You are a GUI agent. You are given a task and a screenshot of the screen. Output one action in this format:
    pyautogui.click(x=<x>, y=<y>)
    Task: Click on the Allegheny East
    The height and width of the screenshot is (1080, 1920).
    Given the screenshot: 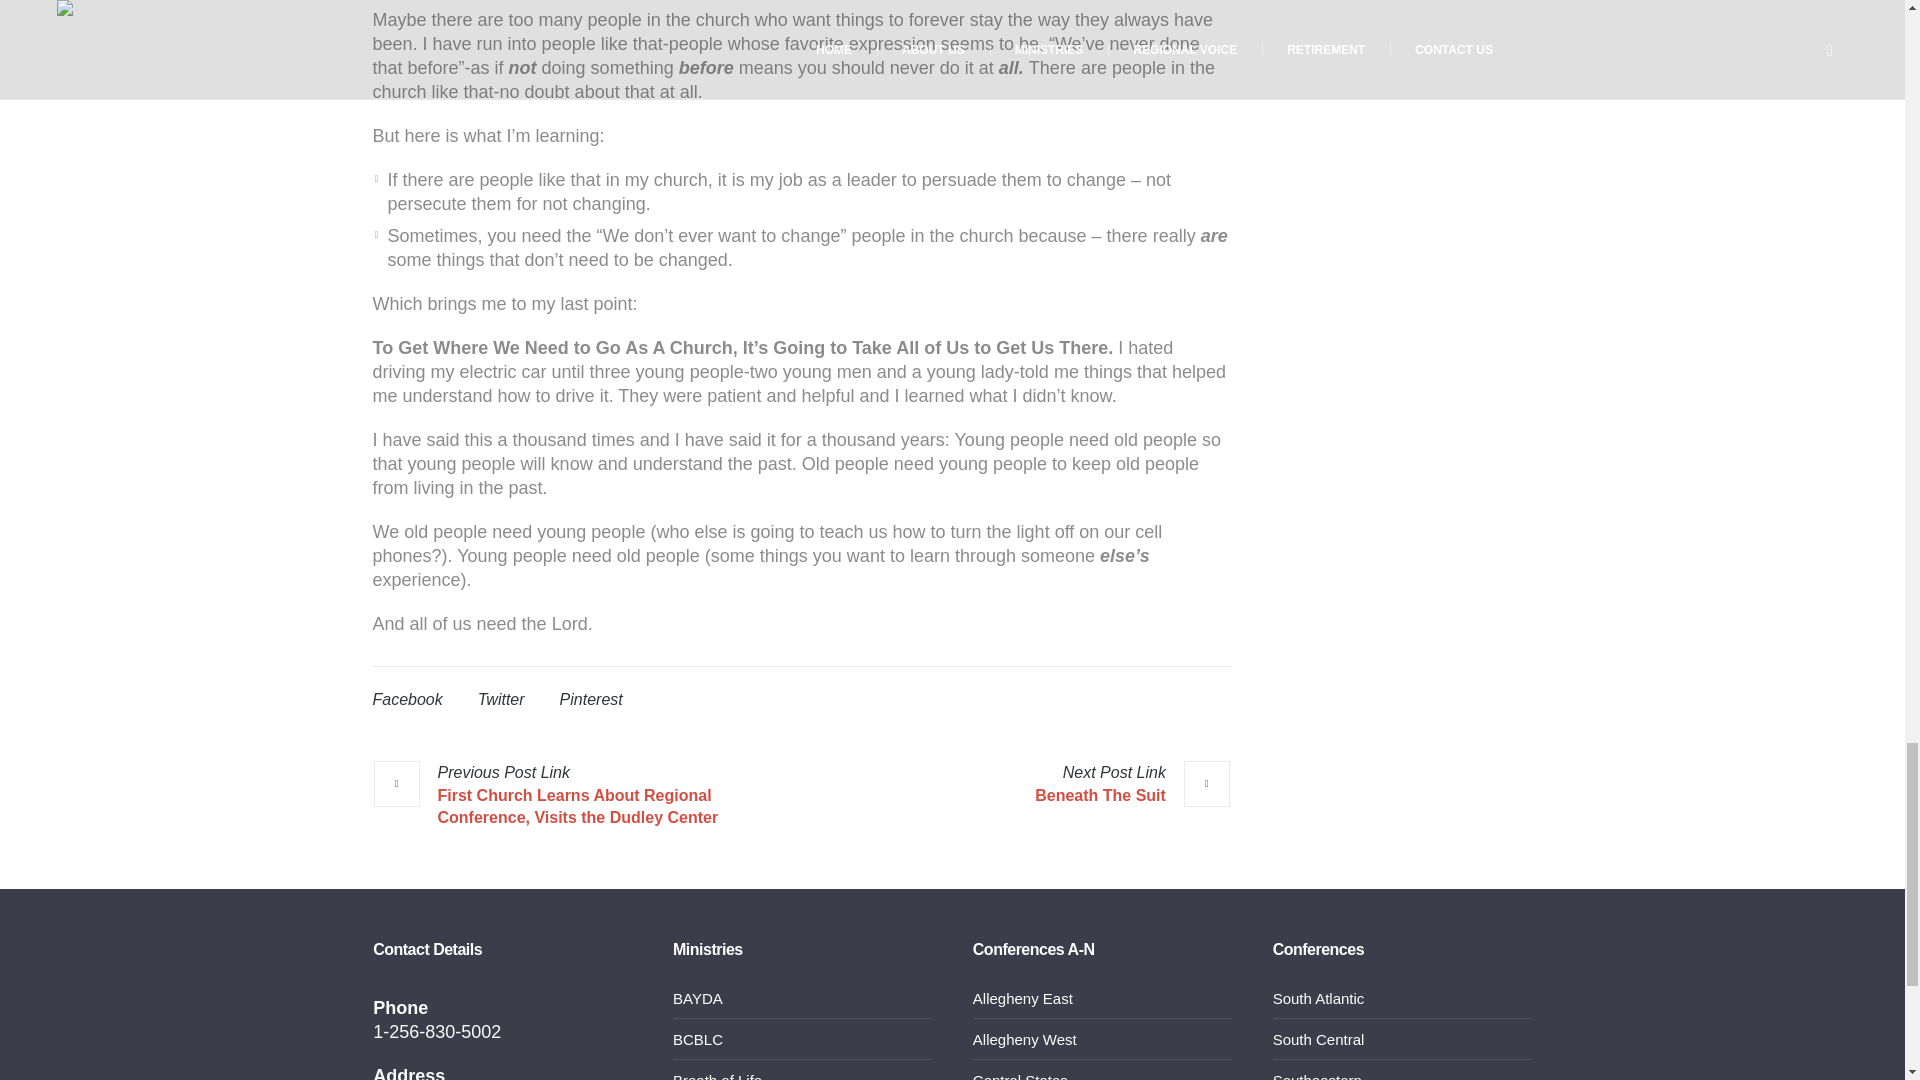 What is the action you would take?
    pyautogui.click(x=1023, y=998)
    